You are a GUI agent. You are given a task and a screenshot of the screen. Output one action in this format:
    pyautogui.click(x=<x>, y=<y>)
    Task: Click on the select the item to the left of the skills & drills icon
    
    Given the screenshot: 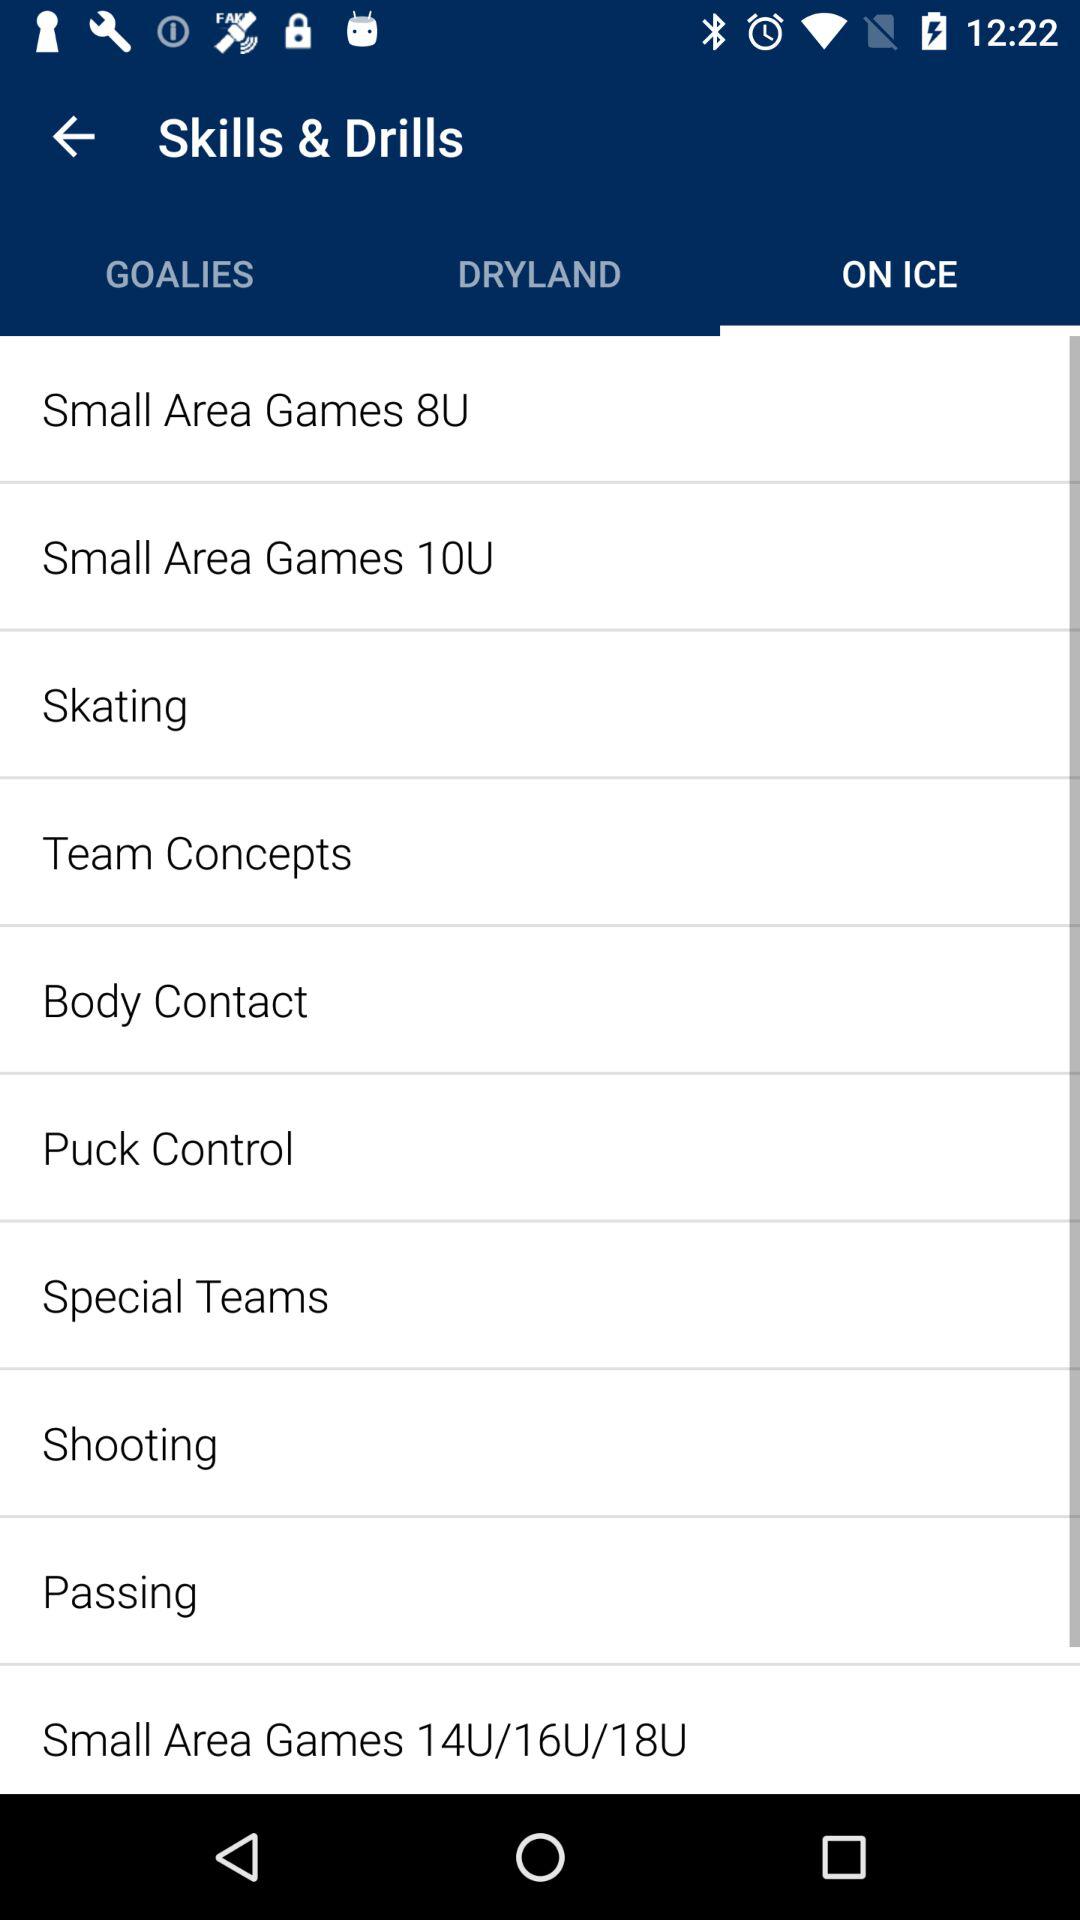 What is the action you would take?
    pyautogui.click(x=73, y=136)
    